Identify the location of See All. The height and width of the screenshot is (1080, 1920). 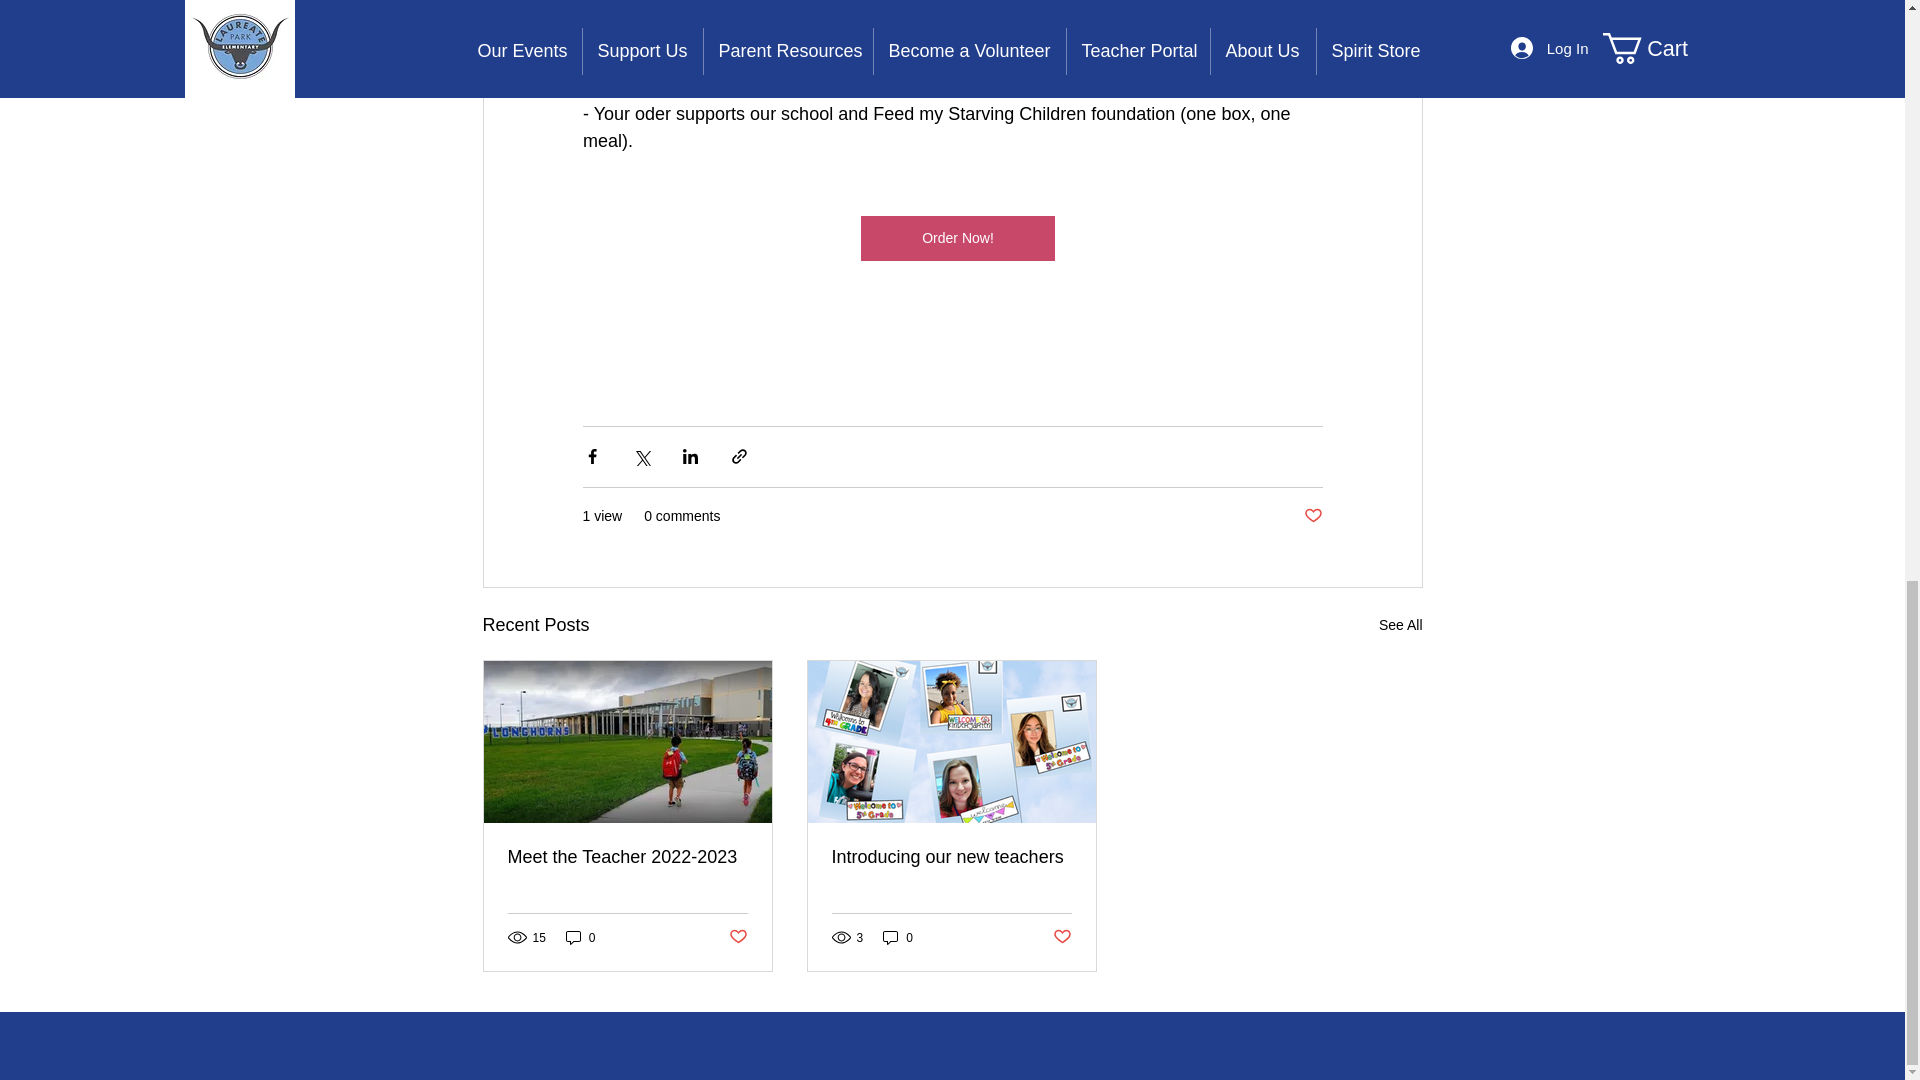
(1400, 626).